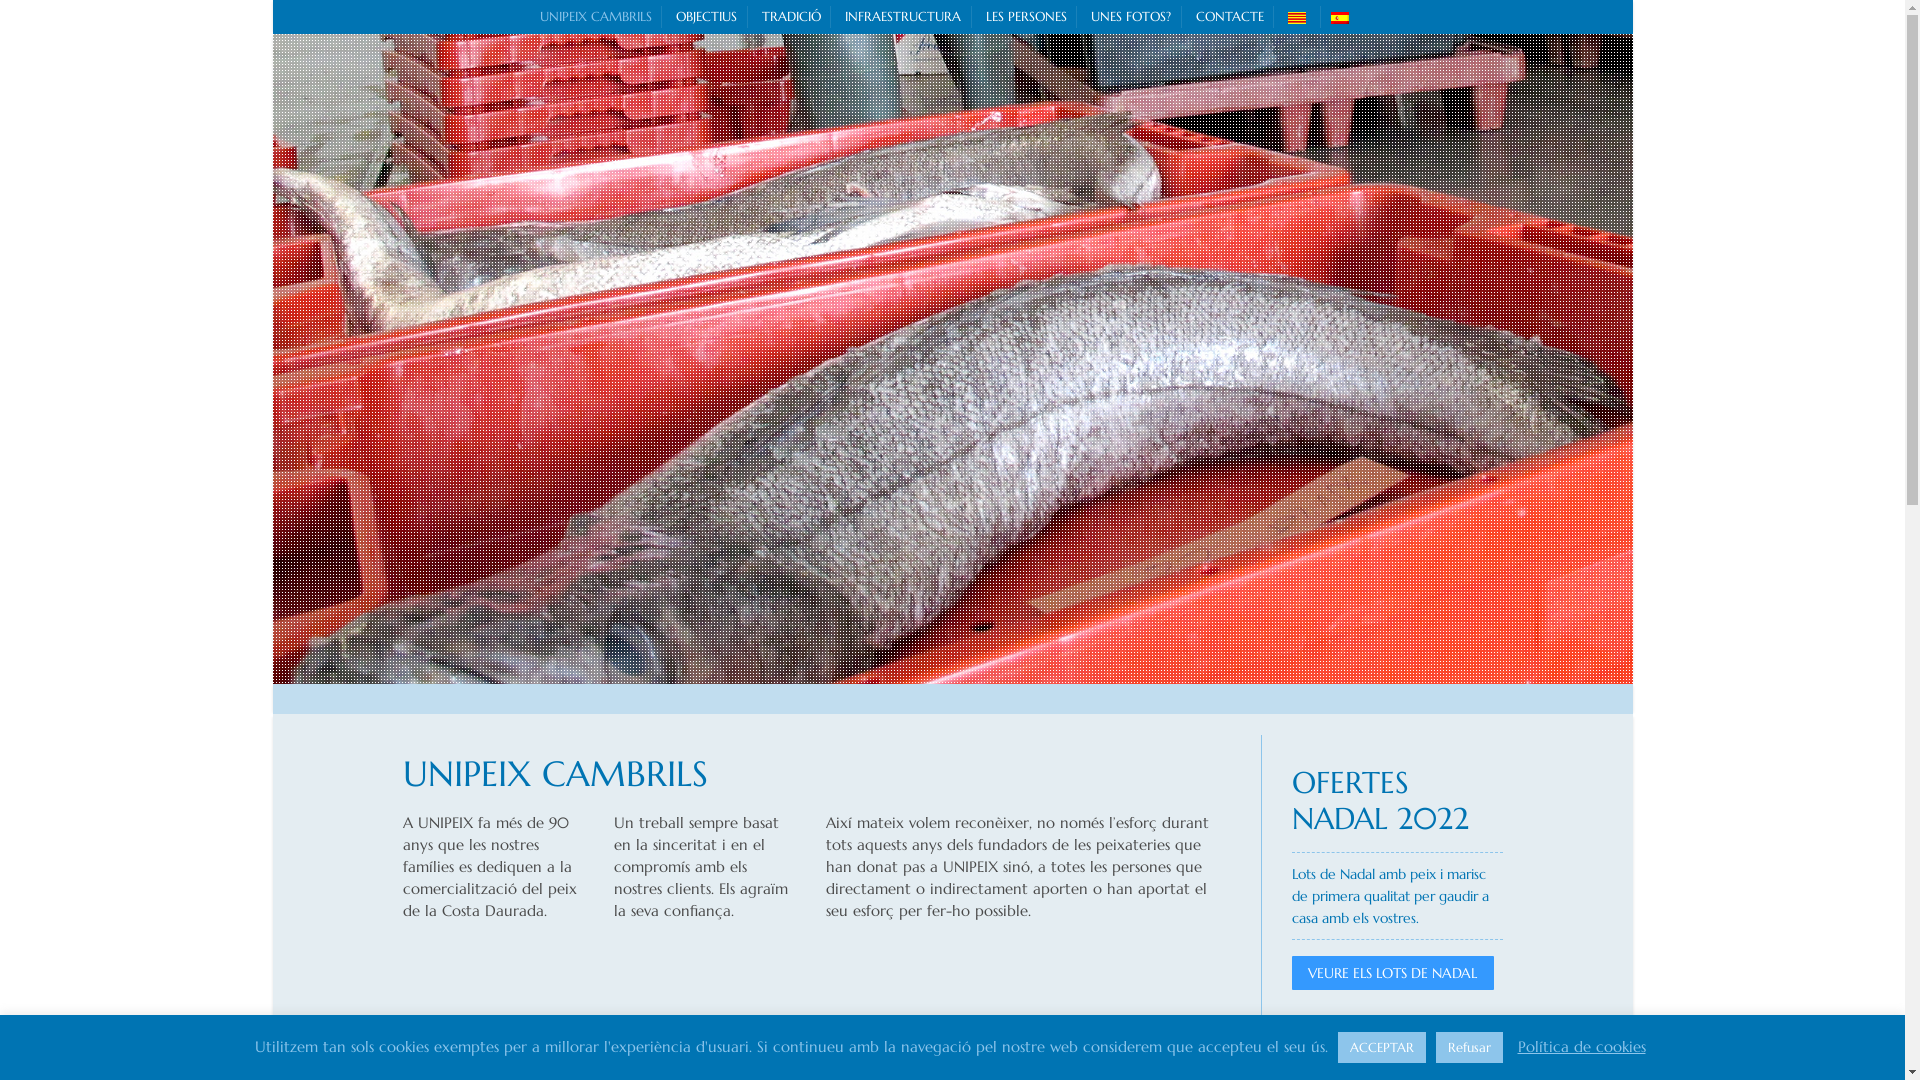  What do you see at coordinates (1131, 16) in the screenshot?
I see `UNES FOTOS?` at bounding box center [1131, 16].